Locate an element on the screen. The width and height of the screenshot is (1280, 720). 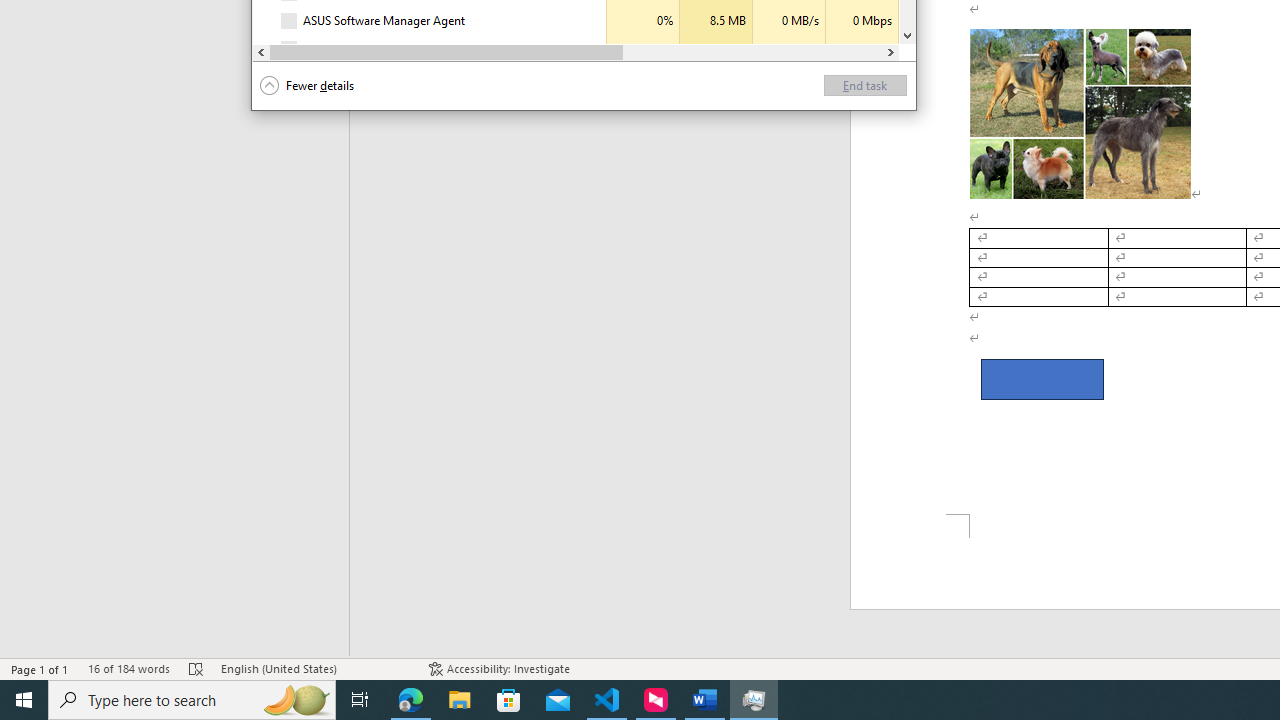
Page right is located at coordinates (752, 52).